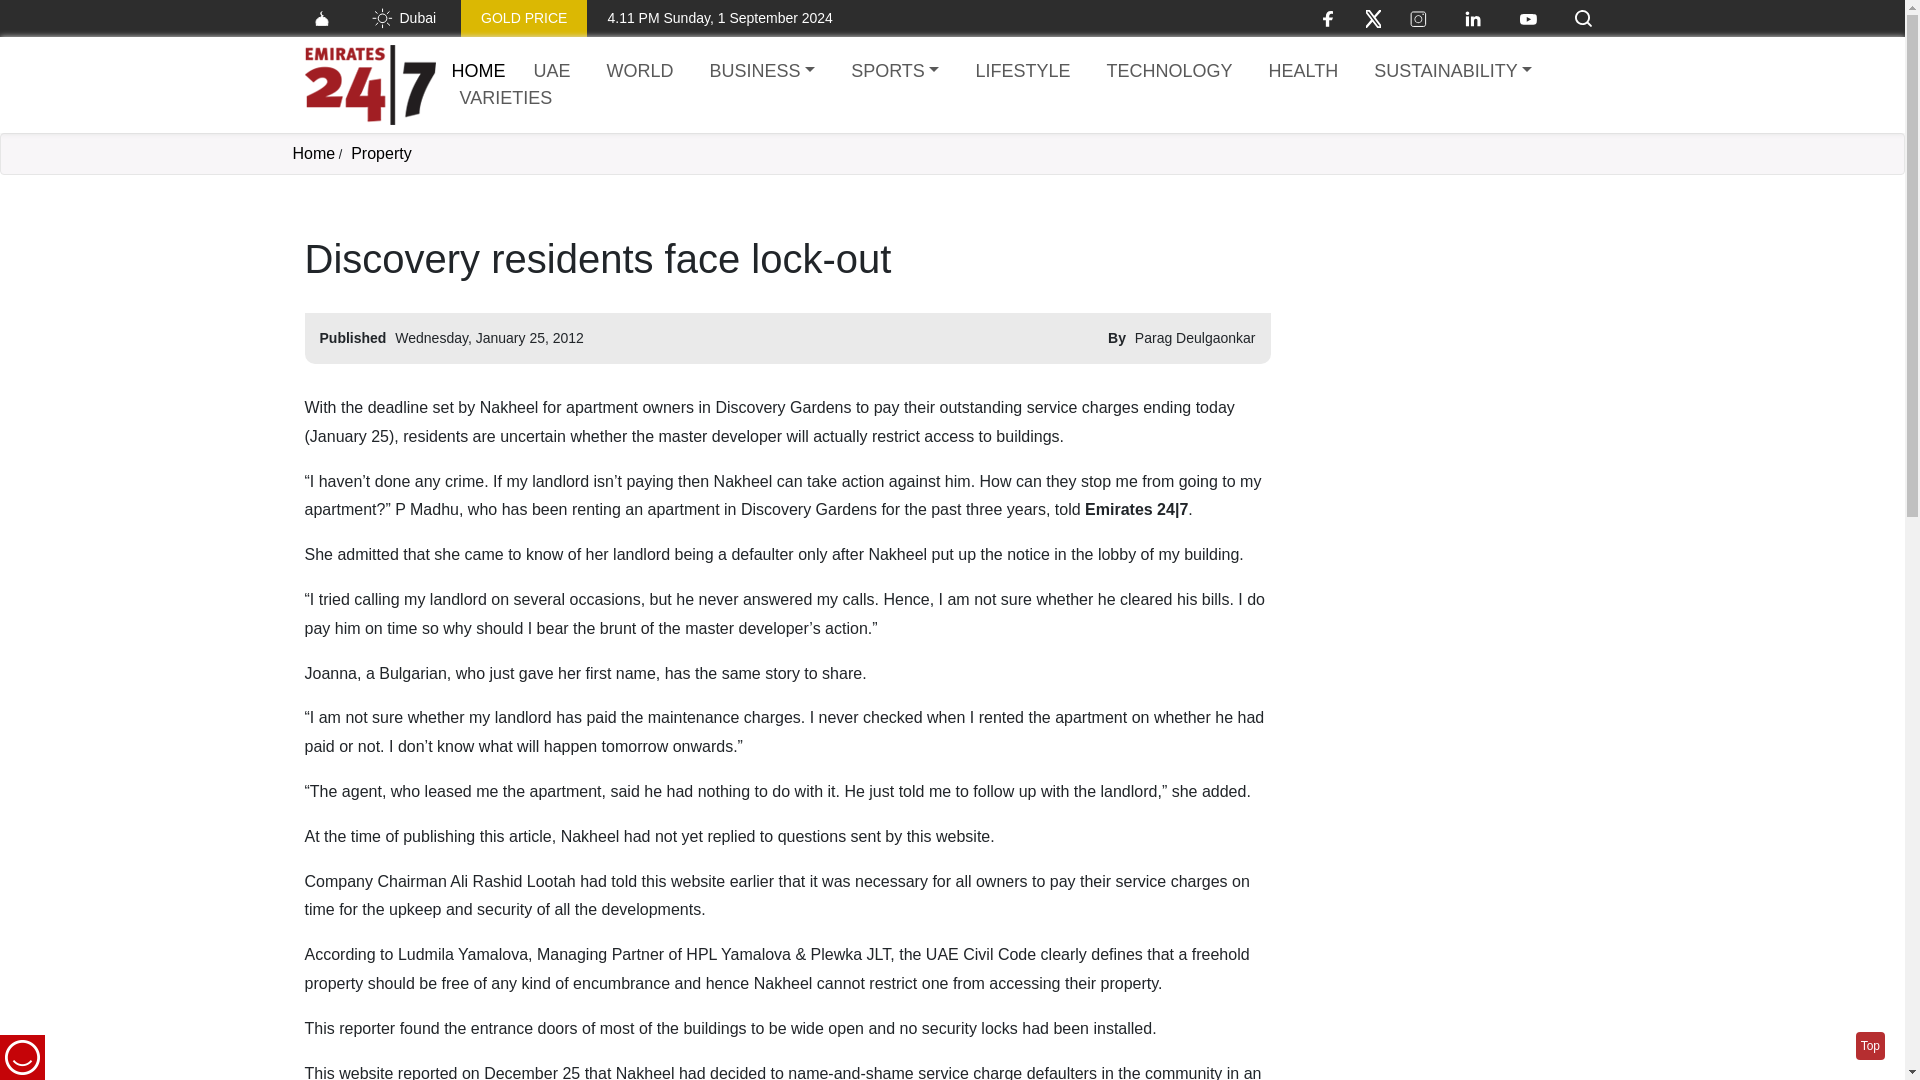  What do you see at coordinates (894, 72) in the screenshot?
I see `SPORTS` at bounding box center [894, 72].